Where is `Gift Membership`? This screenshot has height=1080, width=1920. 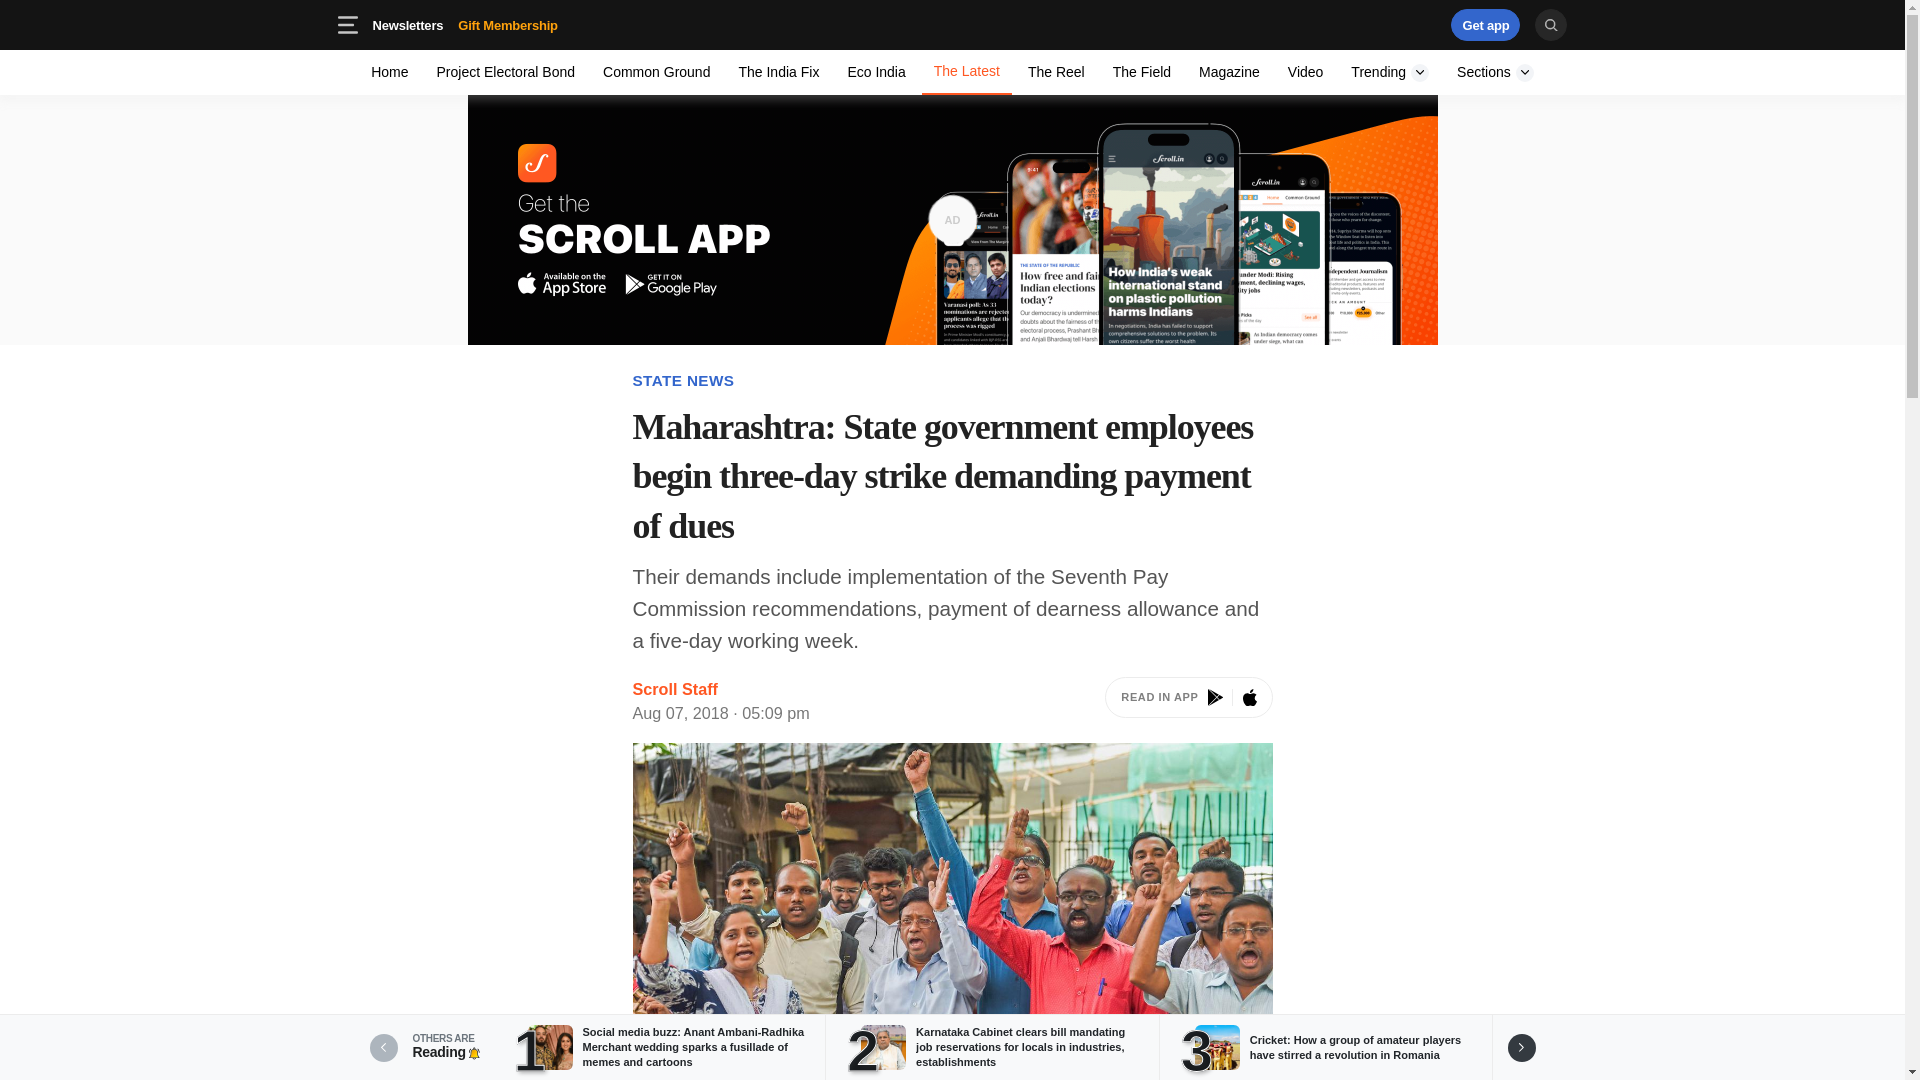
Gift Membership is located at coordinates (966, 72).